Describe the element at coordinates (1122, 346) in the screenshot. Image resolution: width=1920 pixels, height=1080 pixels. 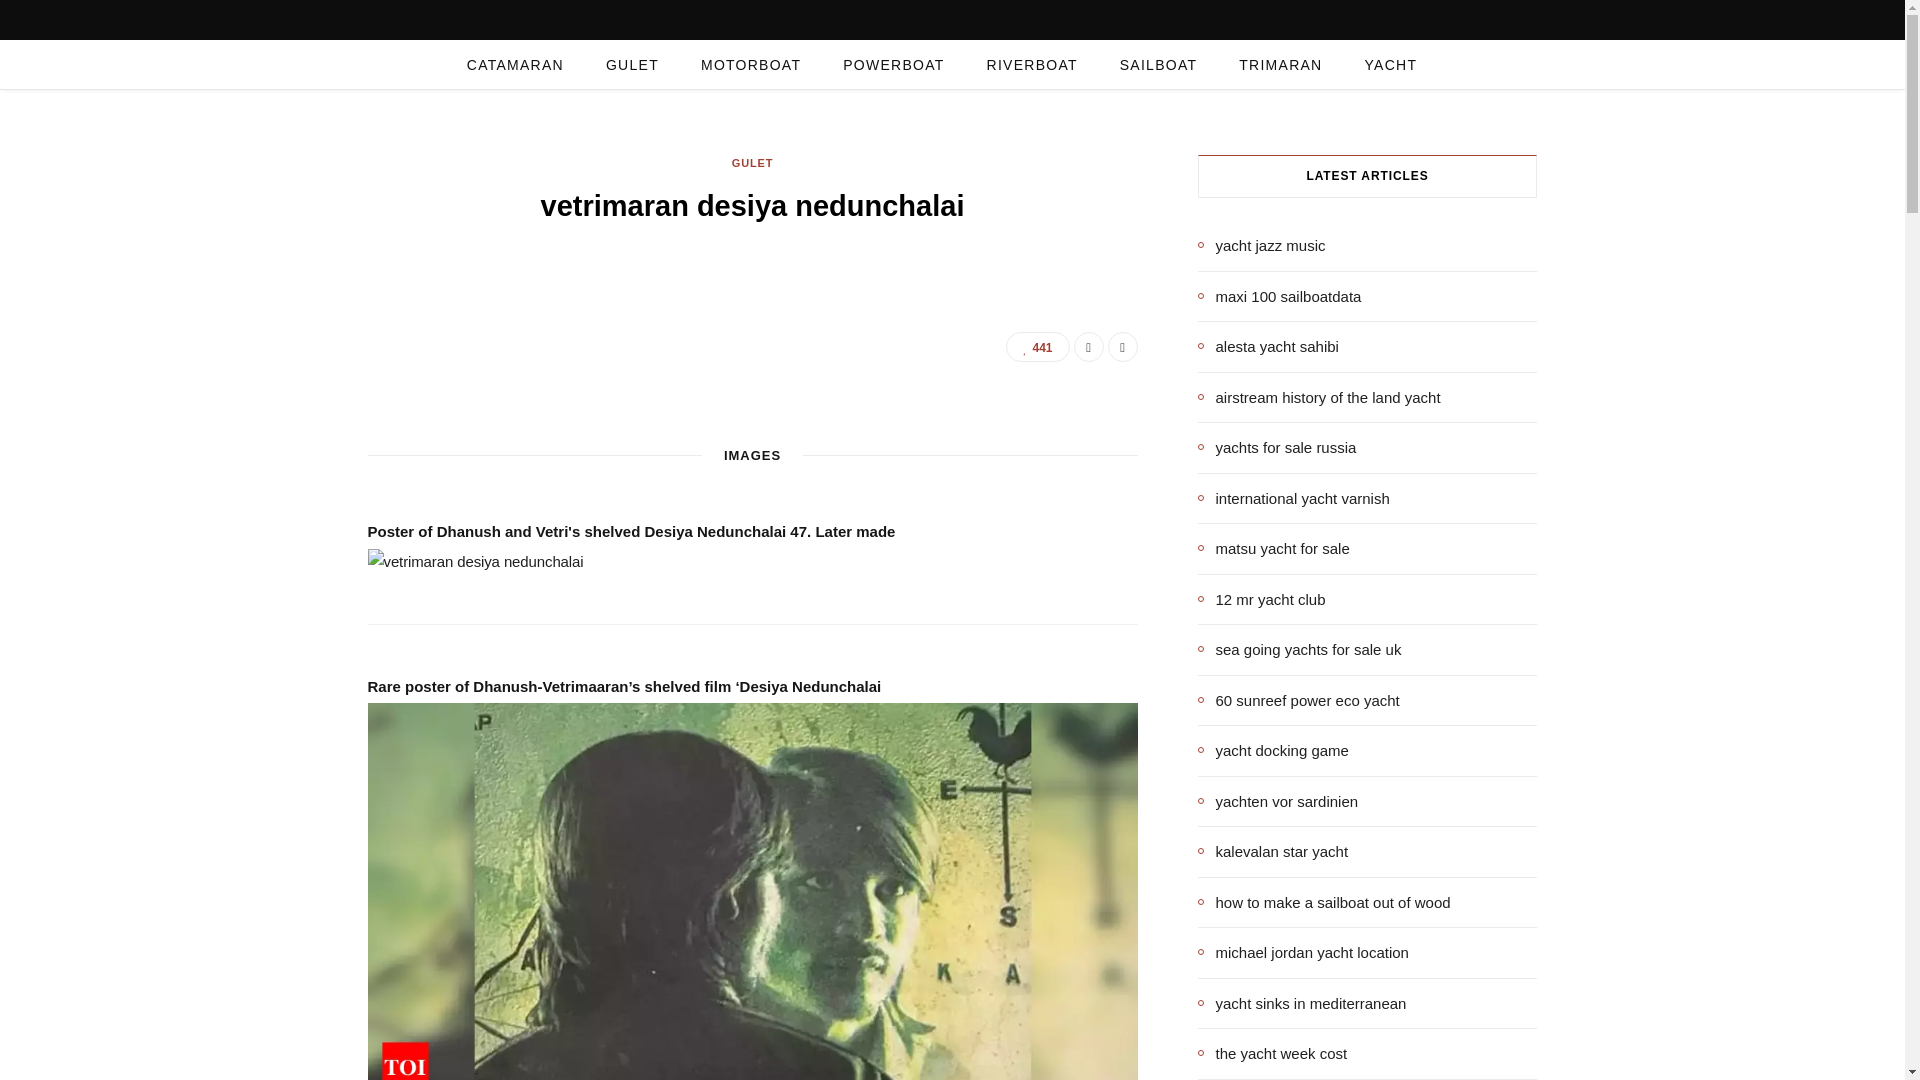
I see `Share on Twitter` at that location.